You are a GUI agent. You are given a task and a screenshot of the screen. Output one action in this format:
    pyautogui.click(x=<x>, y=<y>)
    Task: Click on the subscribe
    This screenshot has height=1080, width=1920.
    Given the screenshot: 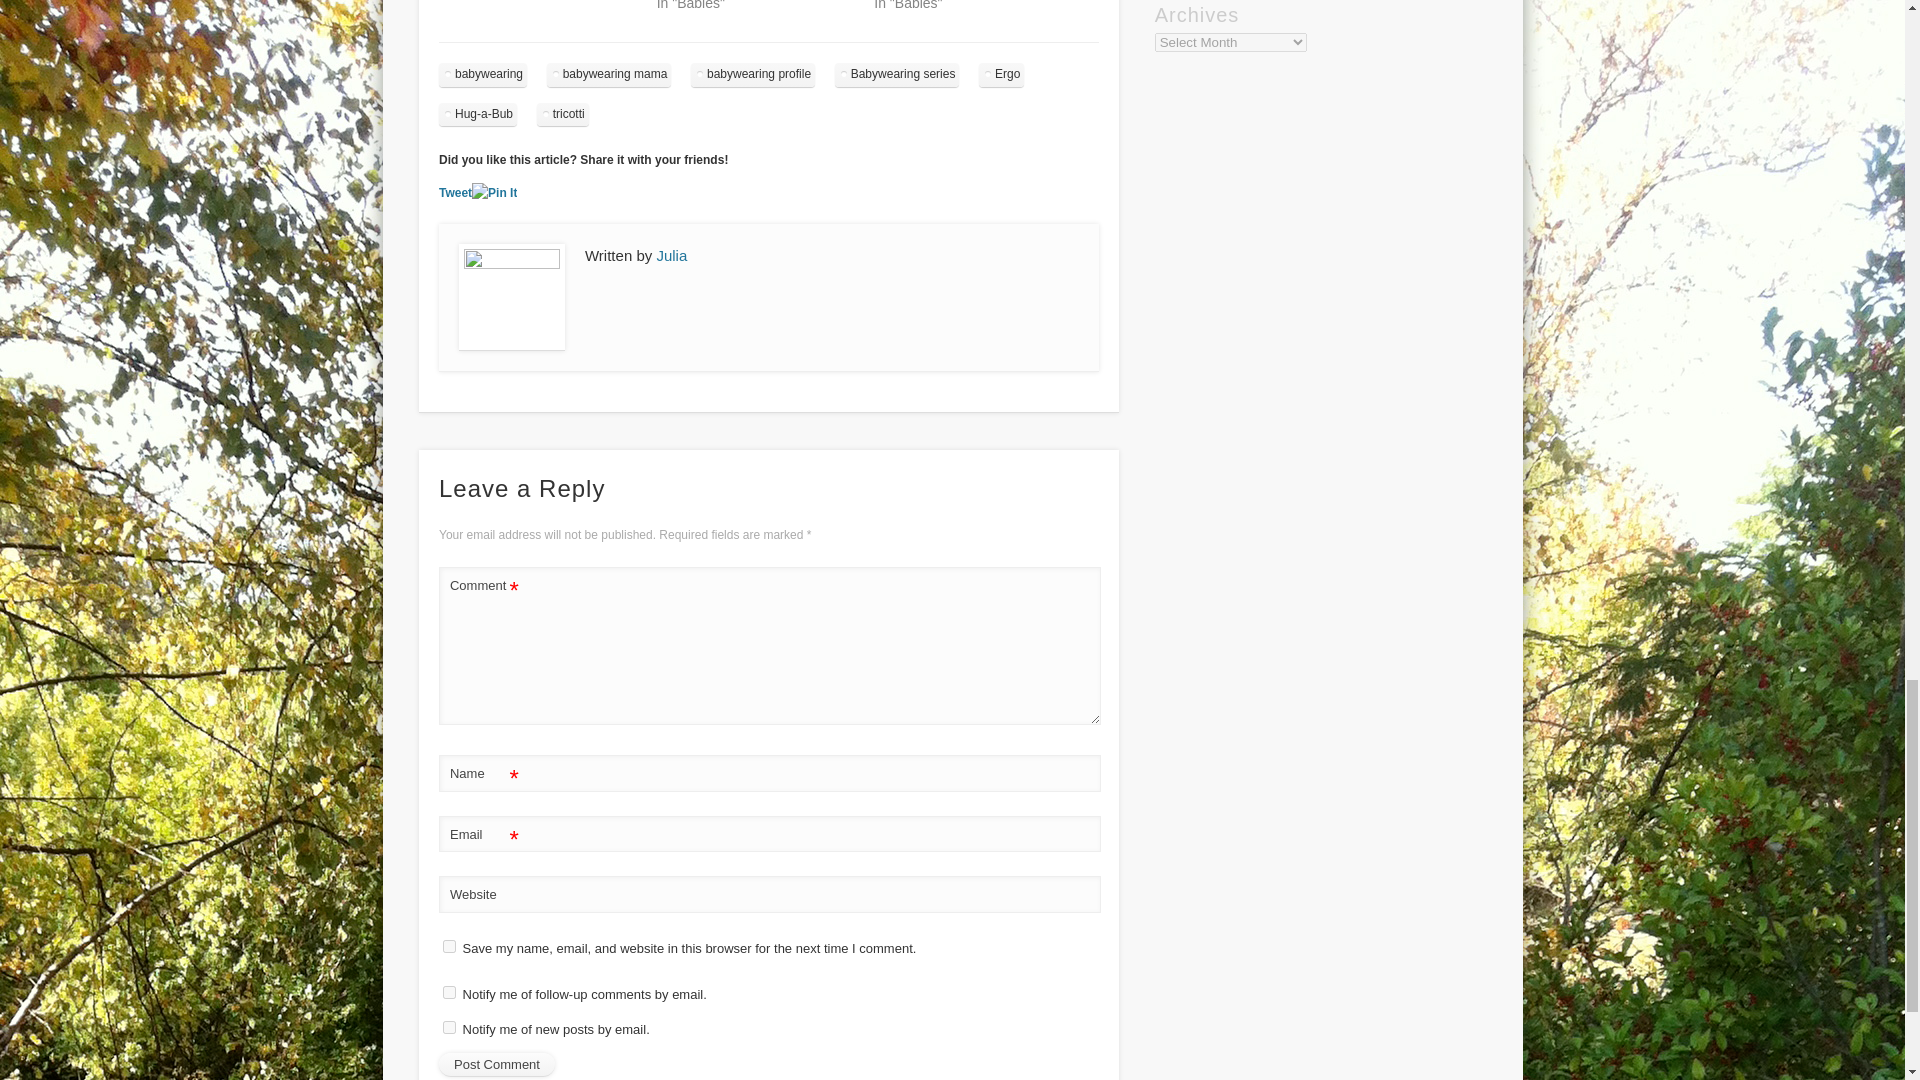 What is the action you would take?
    pyautogui.click(x=450, y=992)
    